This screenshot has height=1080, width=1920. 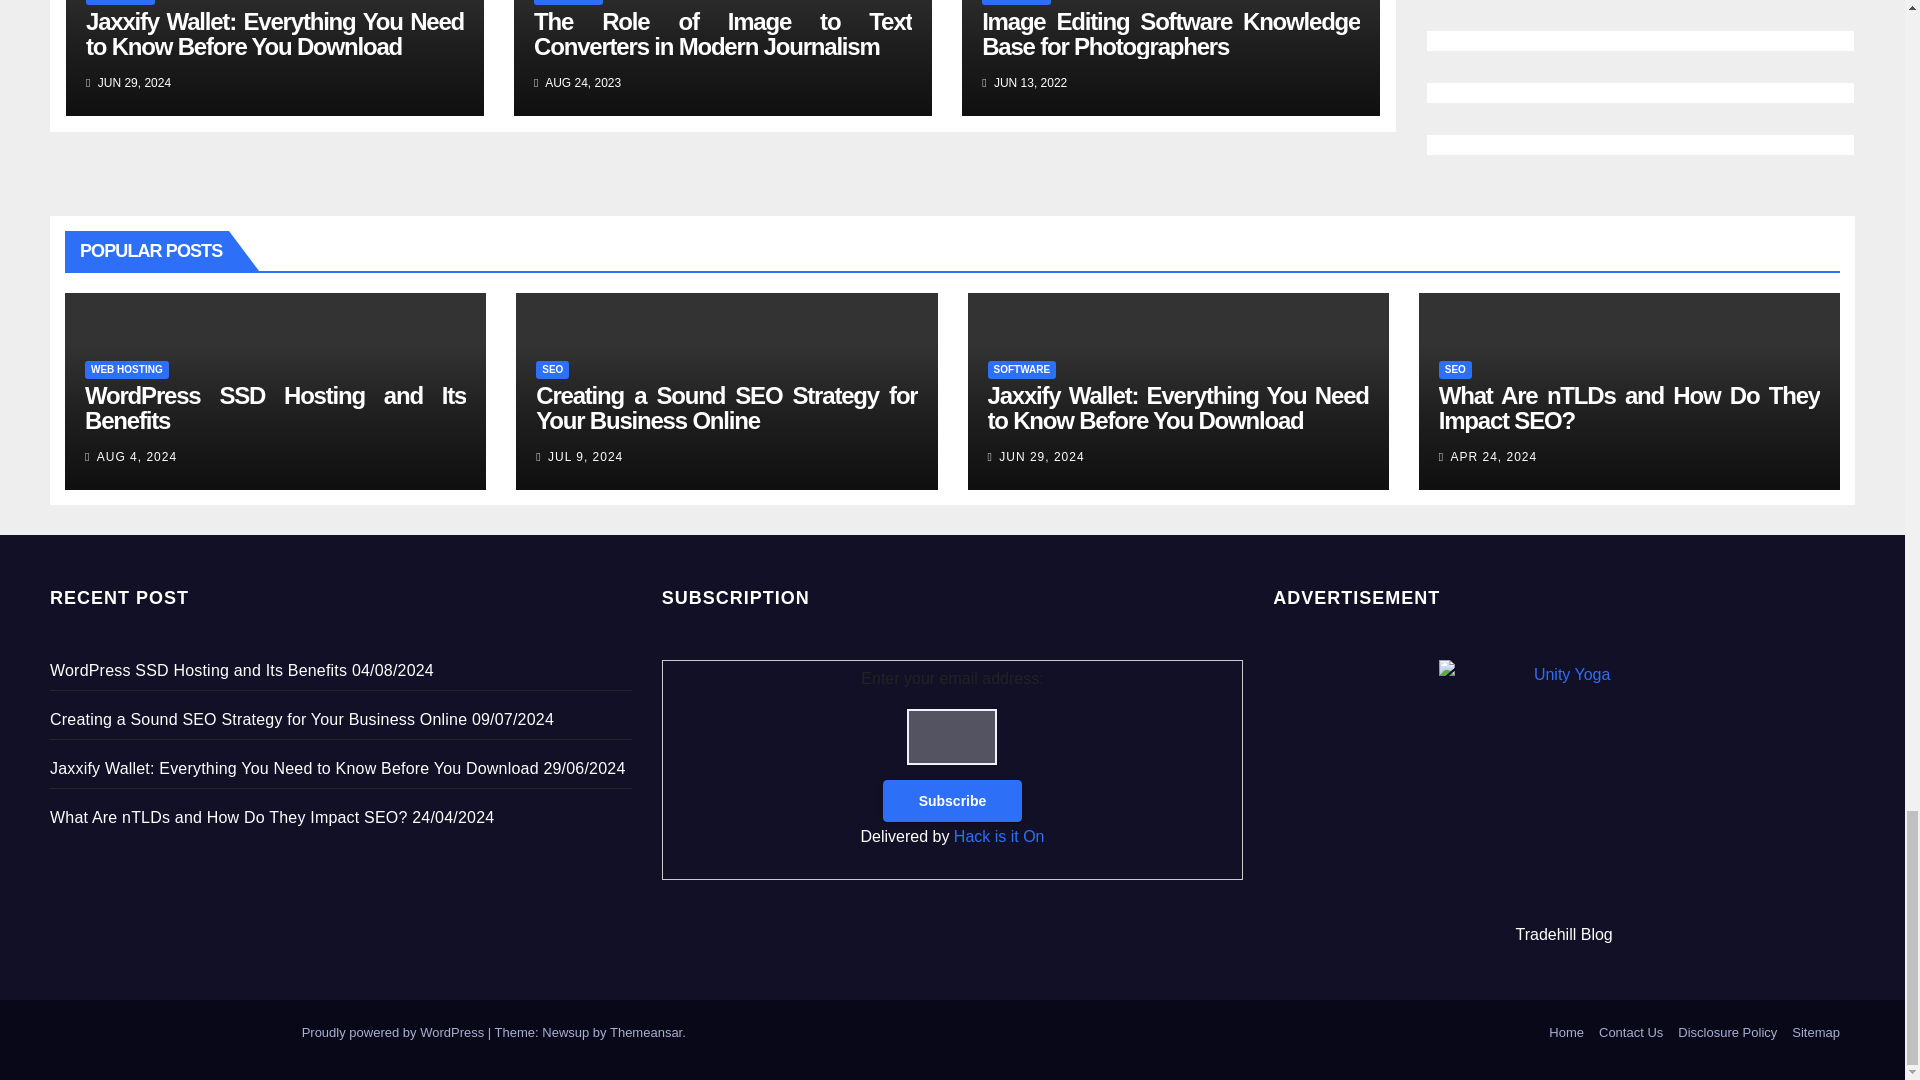 I want to click on Subscribe, so click(x=953, y=800).